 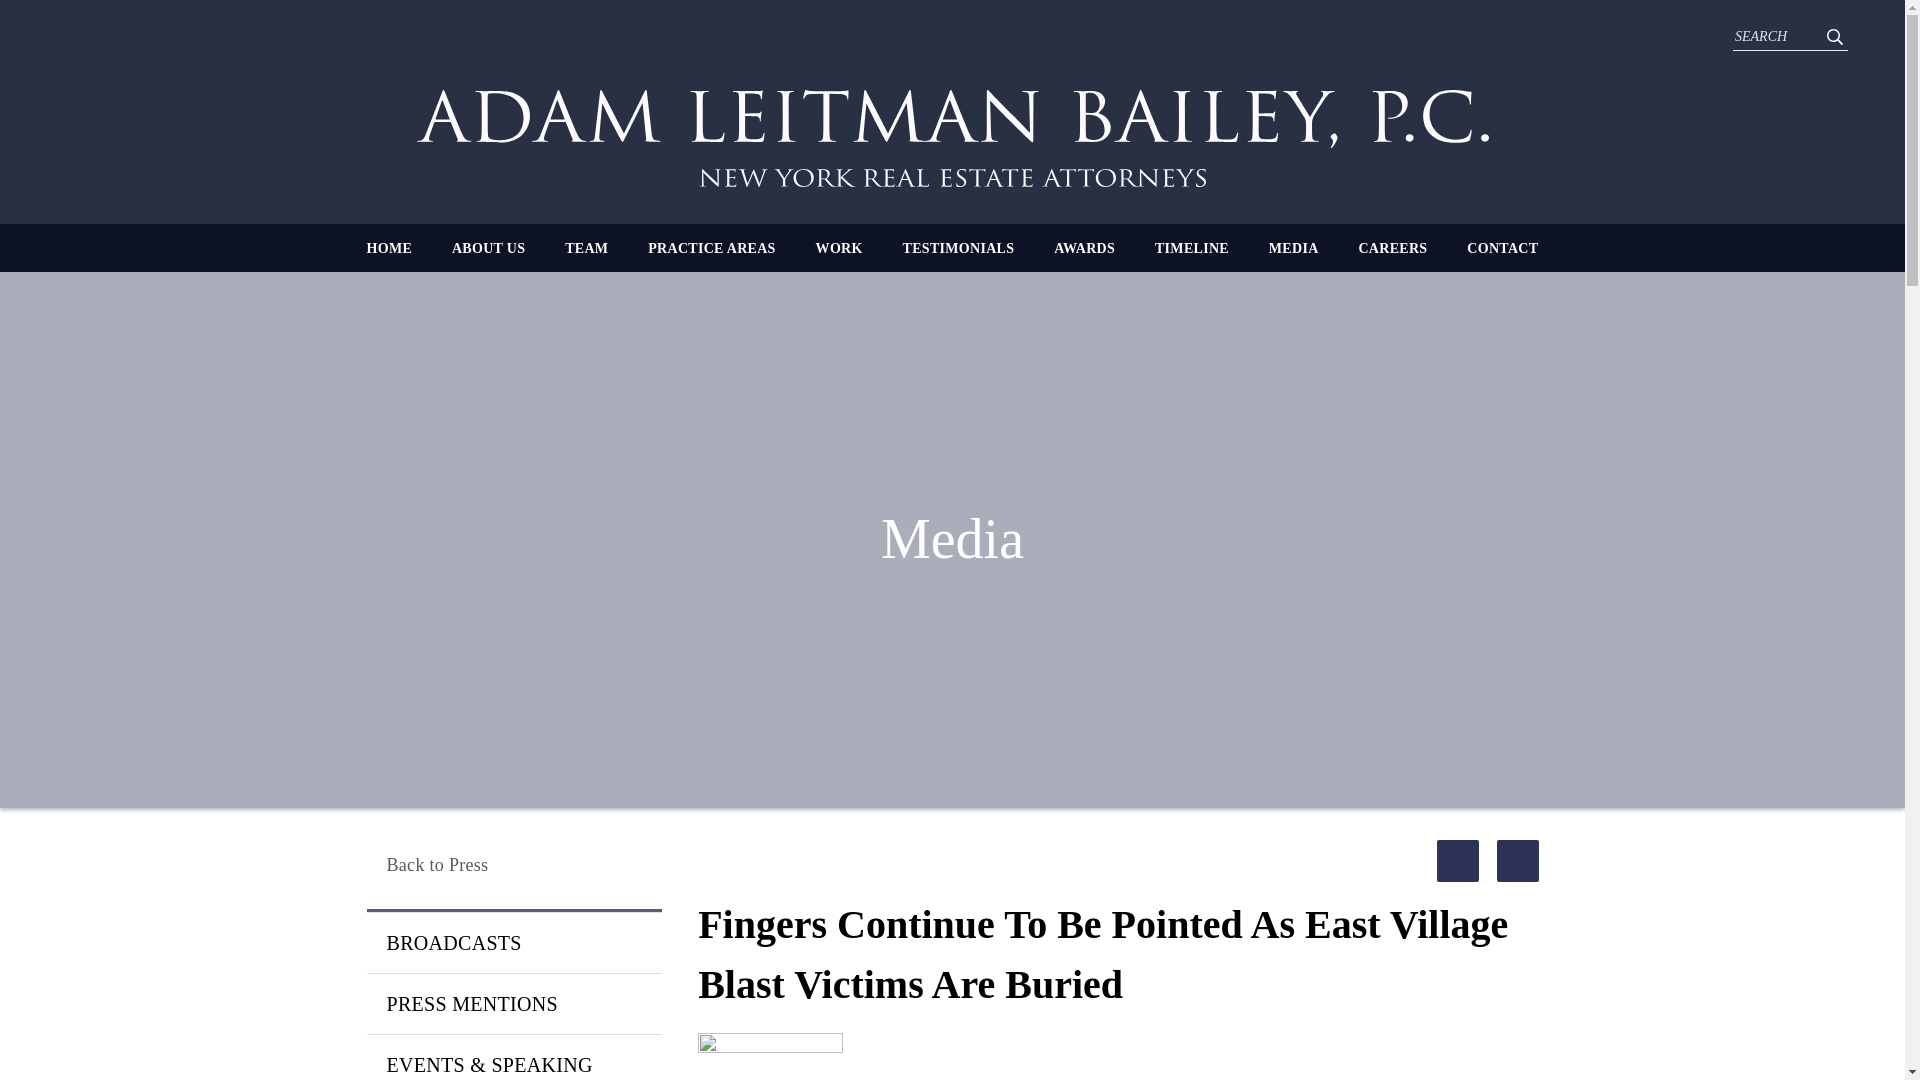 What do you see at coordinates (389, 248) in the screenshot?
I see `HOME` at bounding box center [389, 248].